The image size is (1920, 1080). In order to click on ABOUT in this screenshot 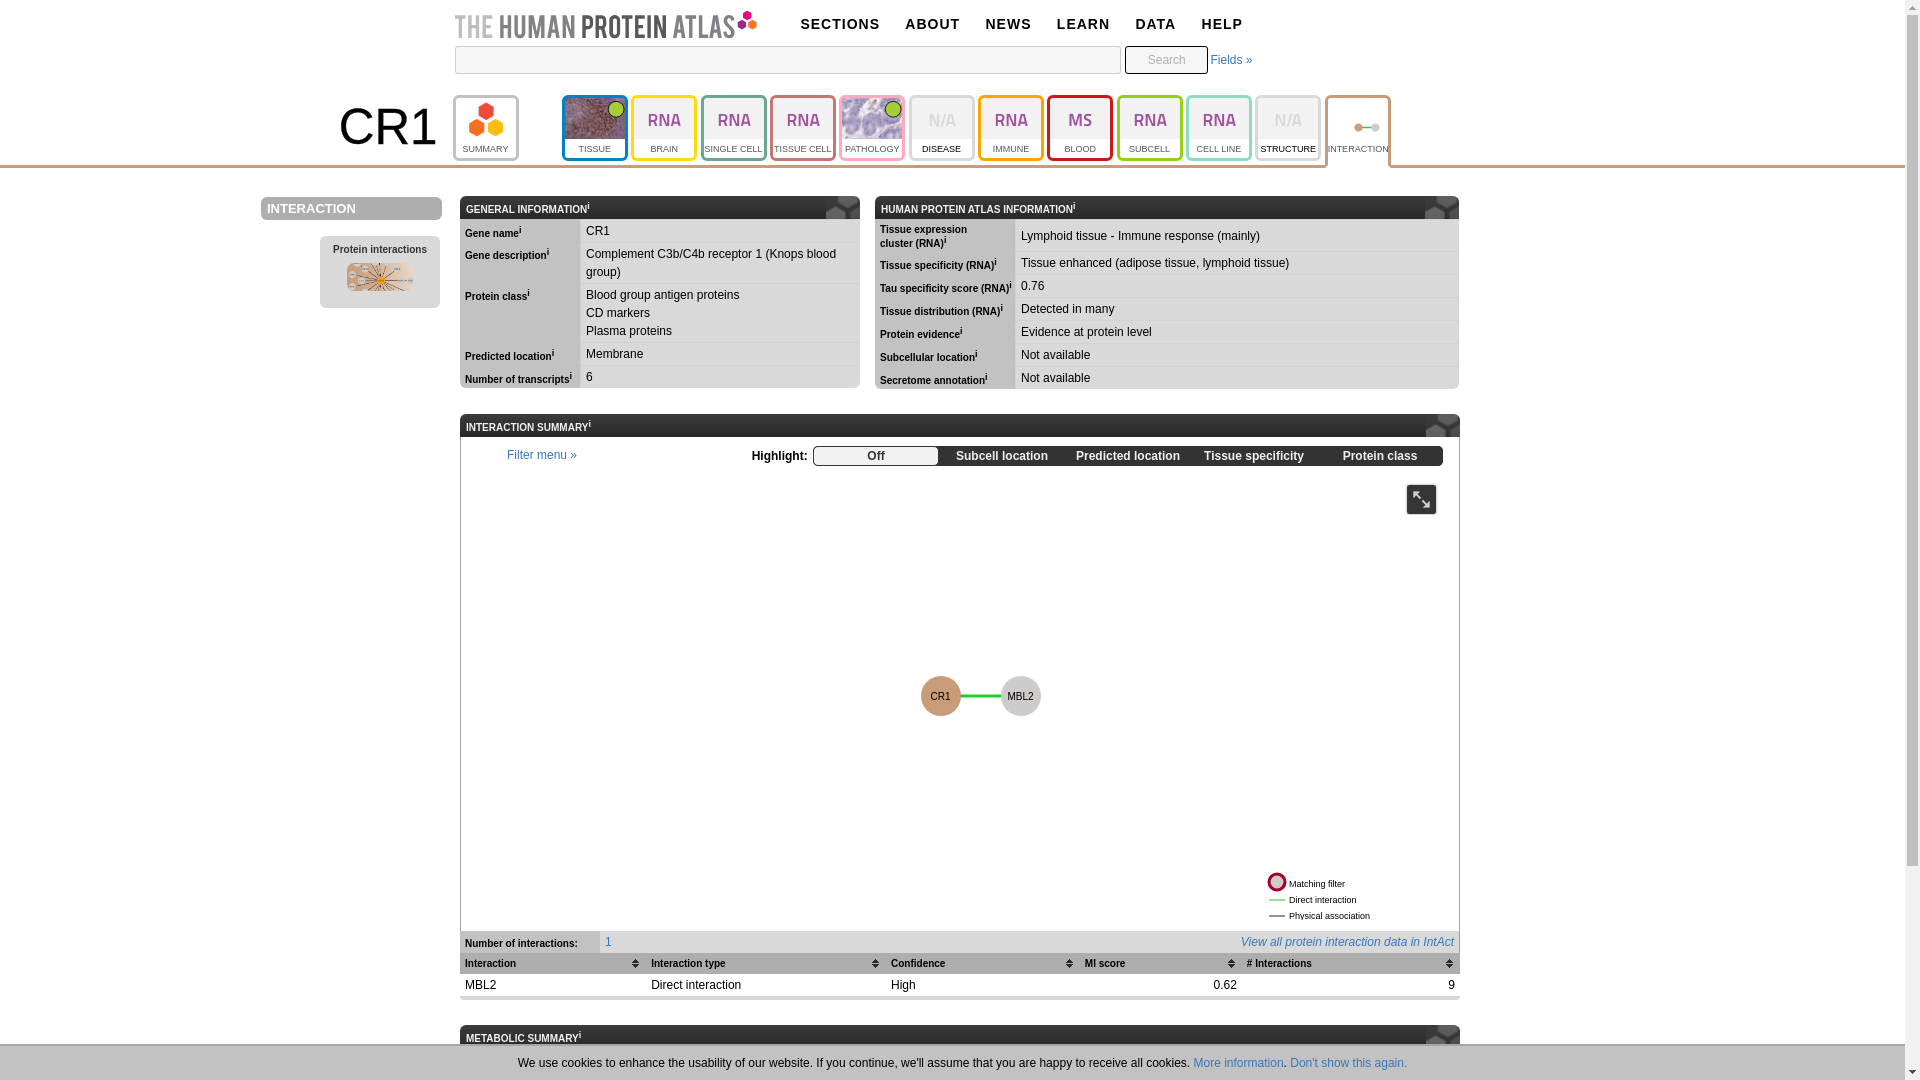, I will do `click(1355, 830)`.